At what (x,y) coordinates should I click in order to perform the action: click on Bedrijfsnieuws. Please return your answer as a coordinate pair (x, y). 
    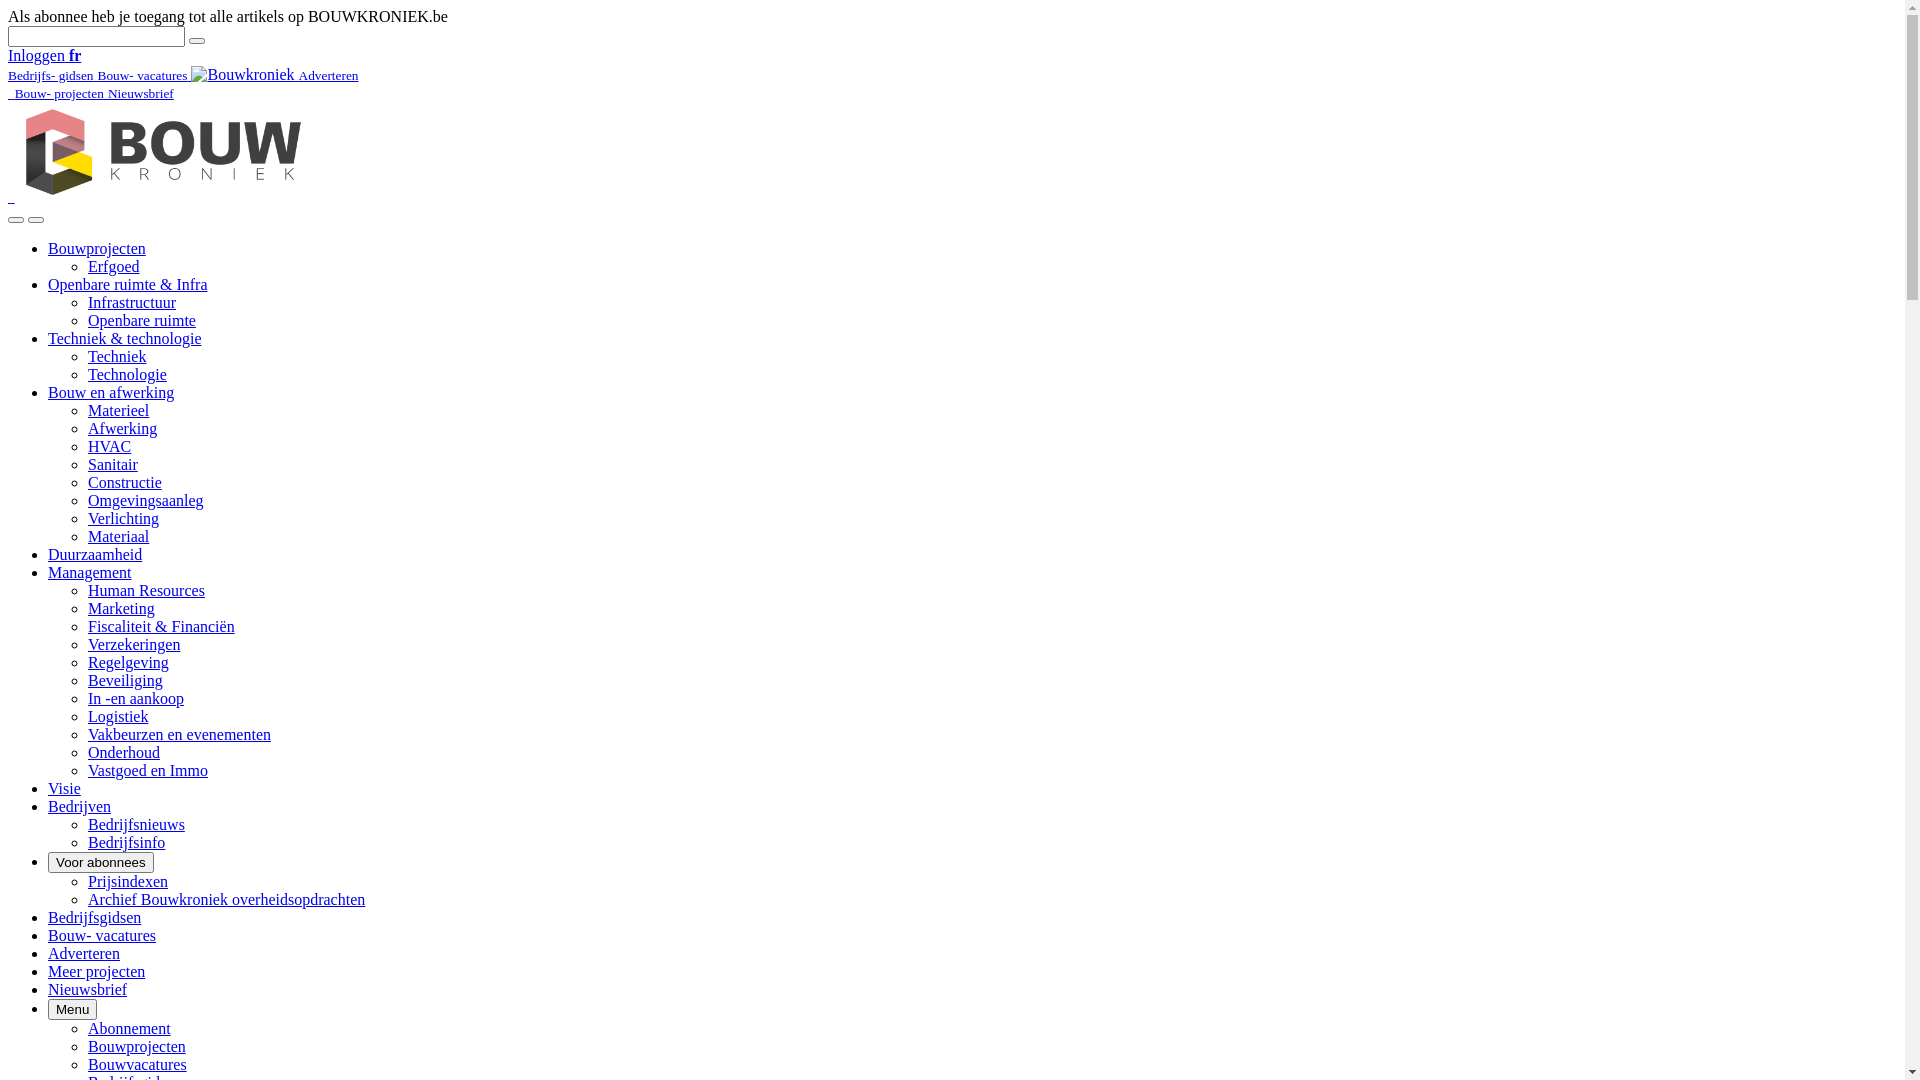
    Looking at the image, I should click on (136, 824).